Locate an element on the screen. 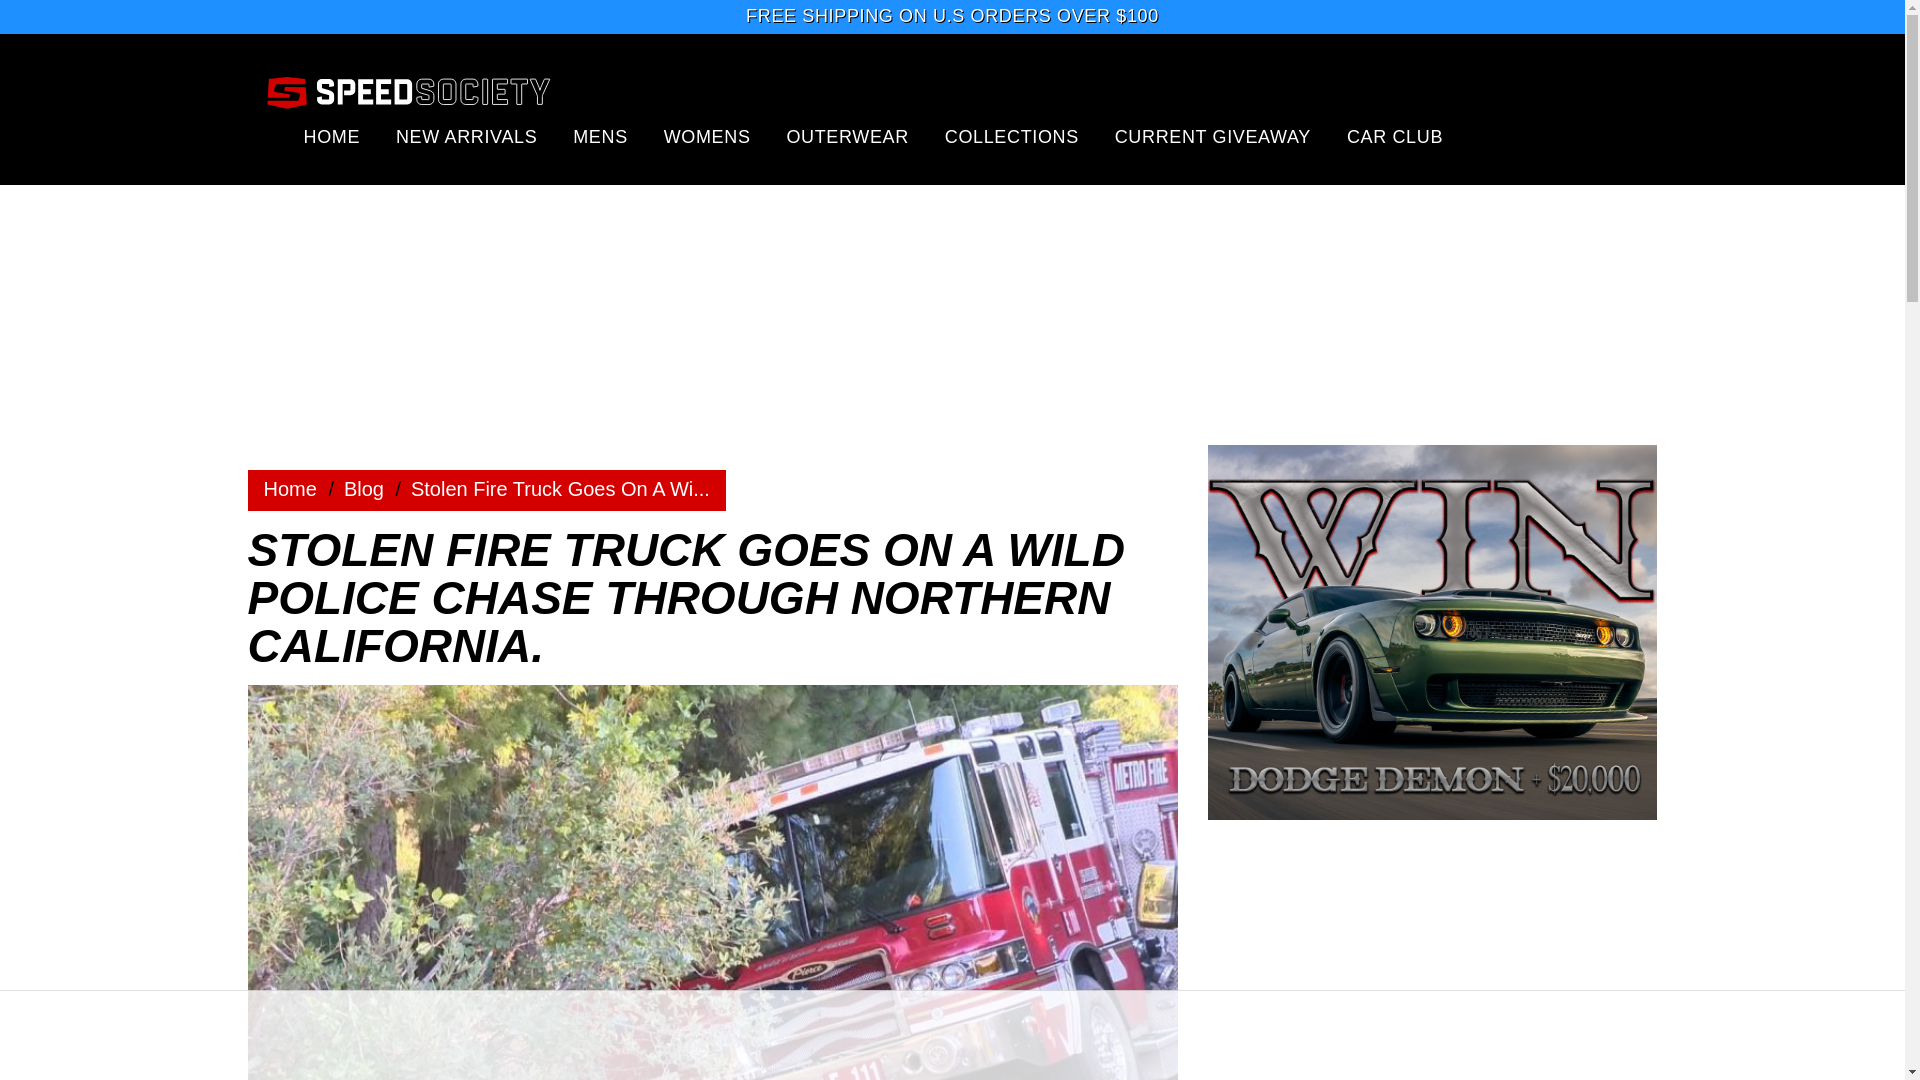  Home is located at coordinates (290, 489).